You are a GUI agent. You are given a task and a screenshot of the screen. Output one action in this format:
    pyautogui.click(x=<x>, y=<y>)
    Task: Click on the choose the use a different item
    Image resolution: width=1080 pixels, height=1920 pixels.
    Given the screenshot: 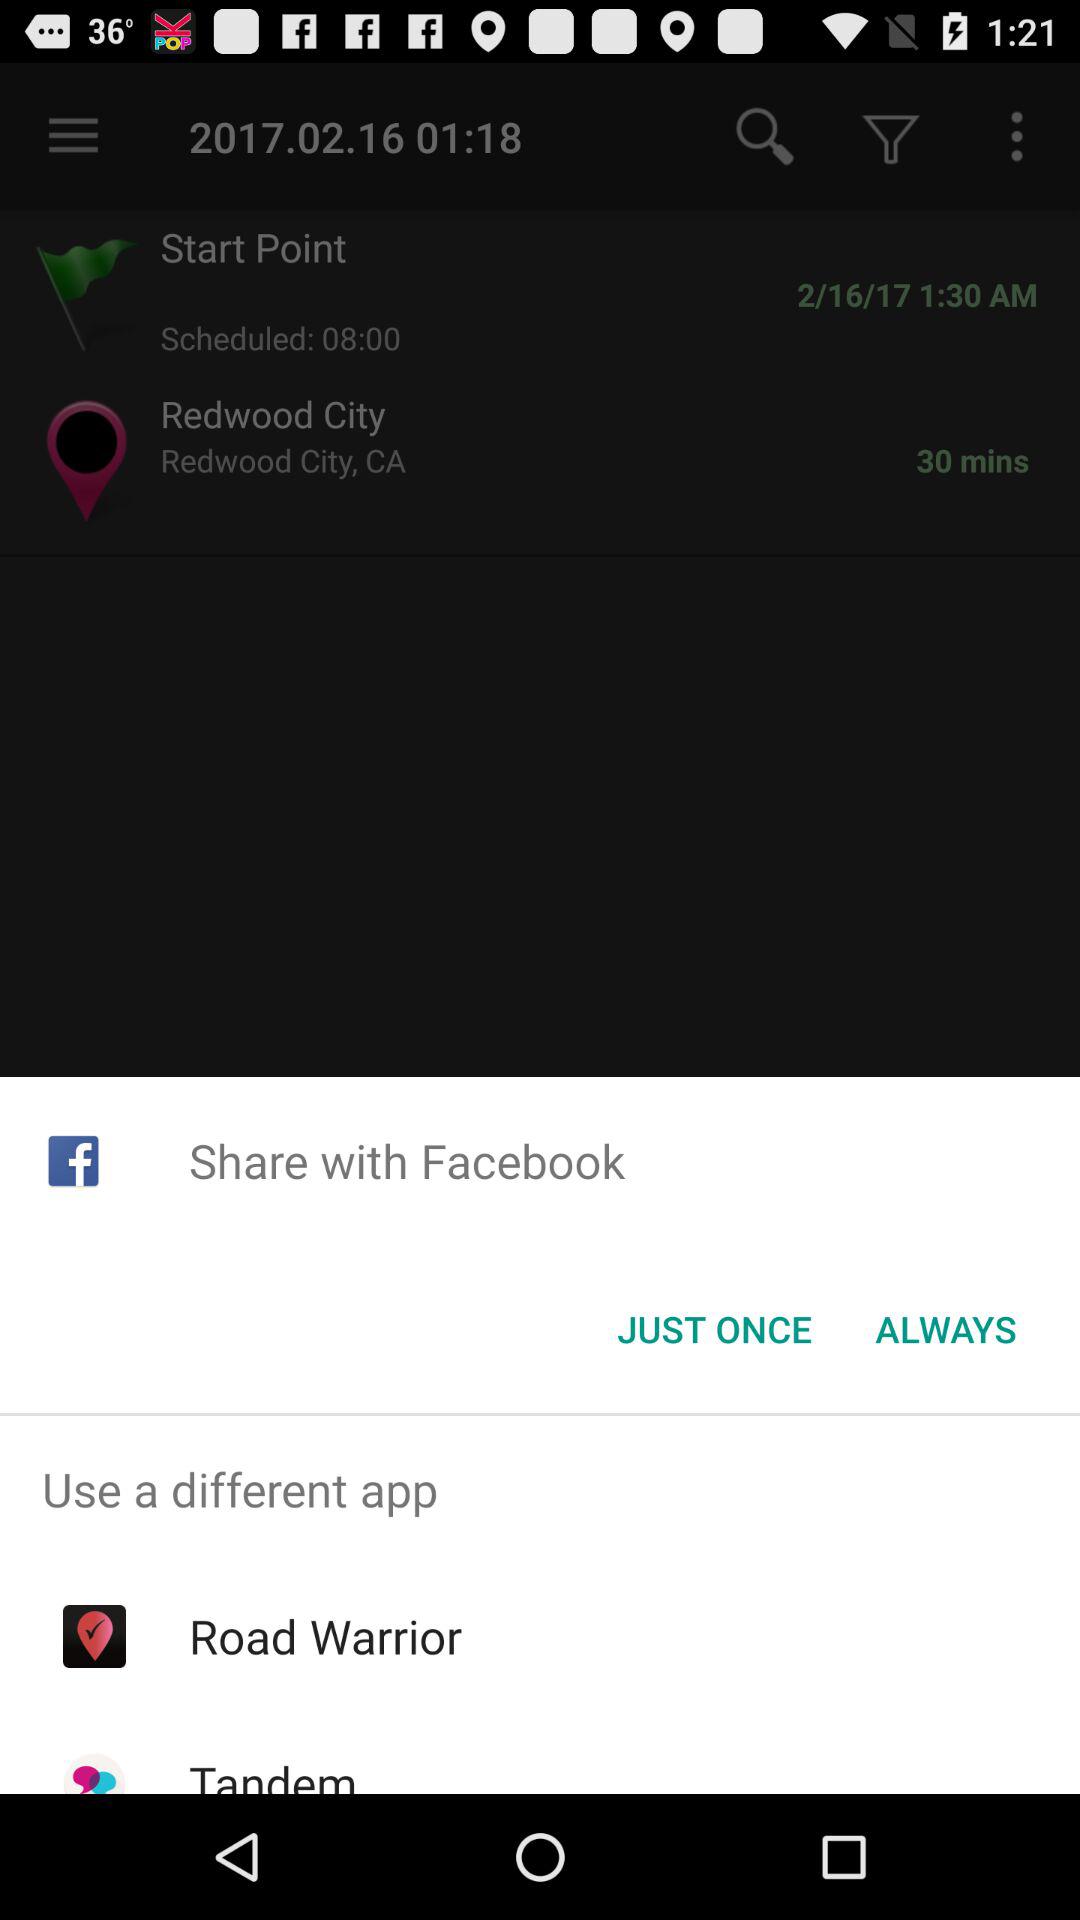 What is the action you would take?
    pyautogui.click(x=540, y=1489)
    